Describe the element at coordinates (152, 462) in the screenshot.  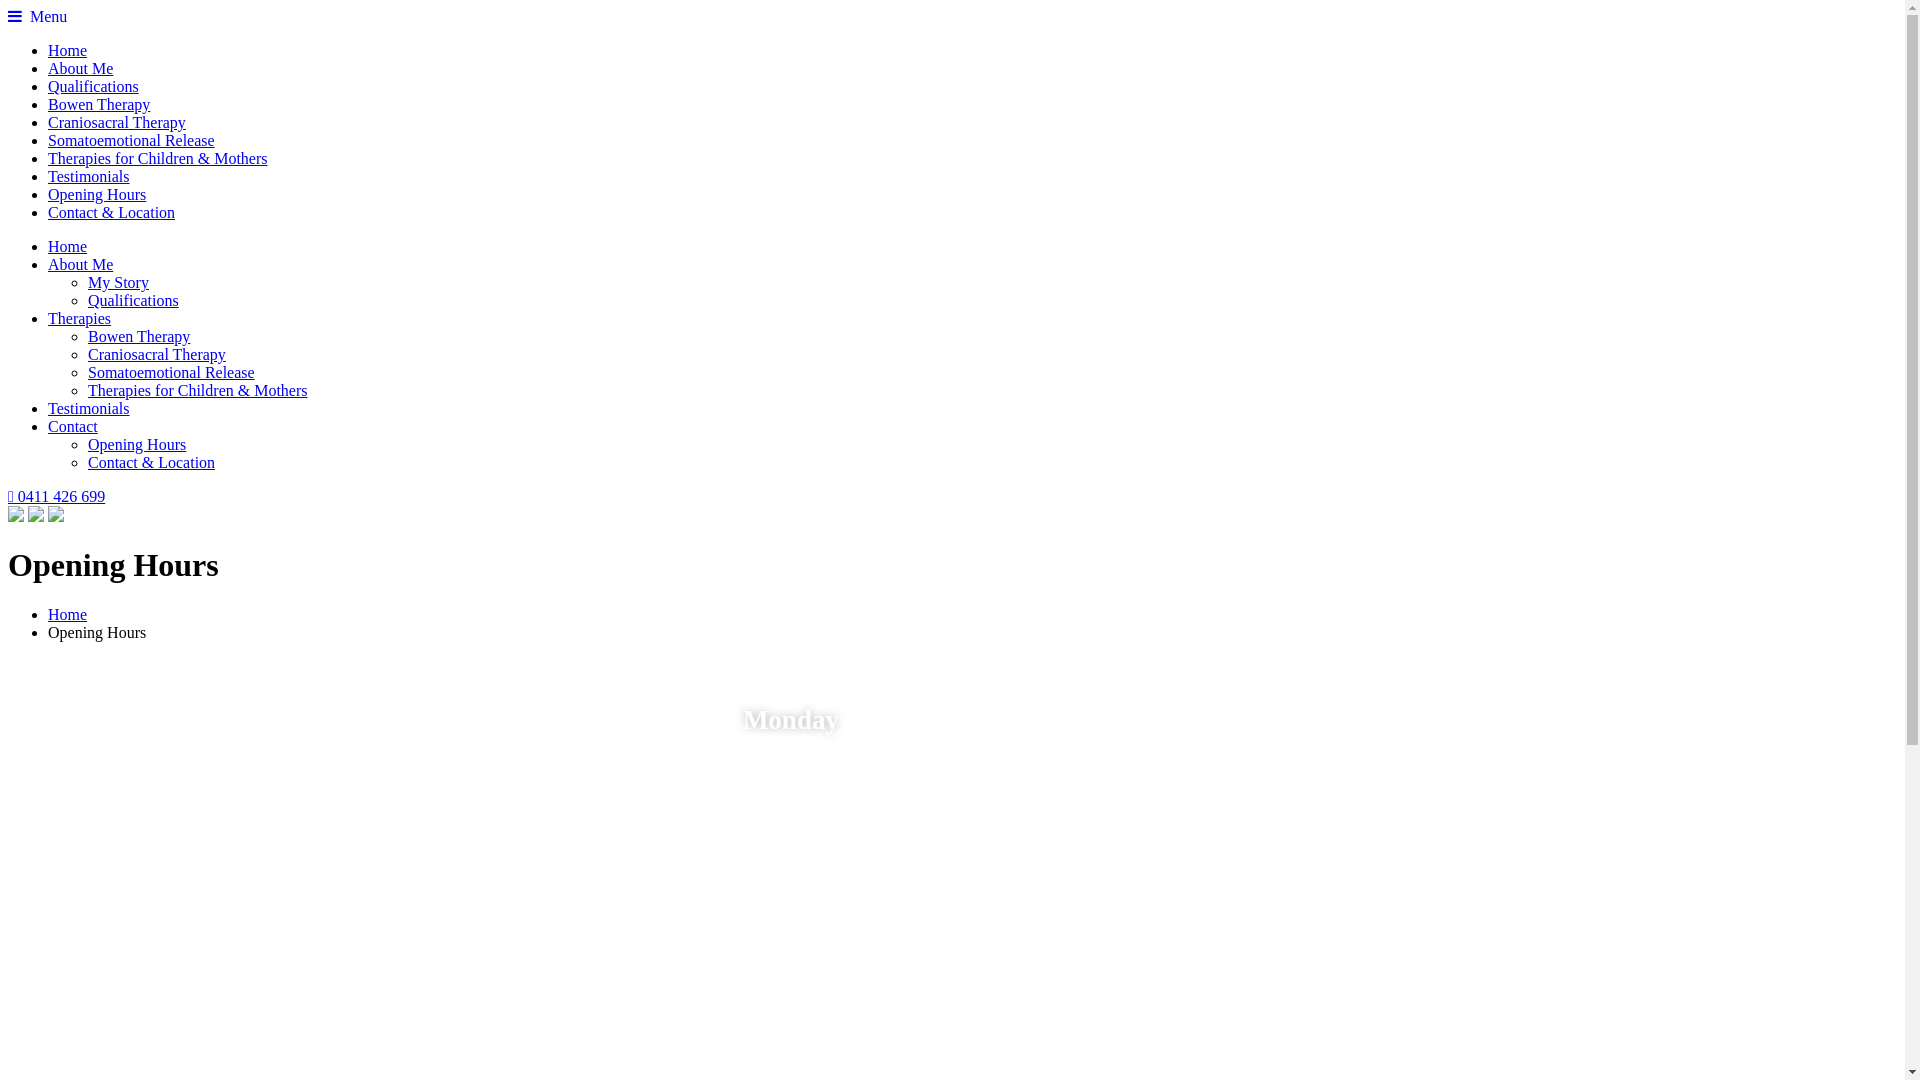
I see `Contact & Location` at that location.